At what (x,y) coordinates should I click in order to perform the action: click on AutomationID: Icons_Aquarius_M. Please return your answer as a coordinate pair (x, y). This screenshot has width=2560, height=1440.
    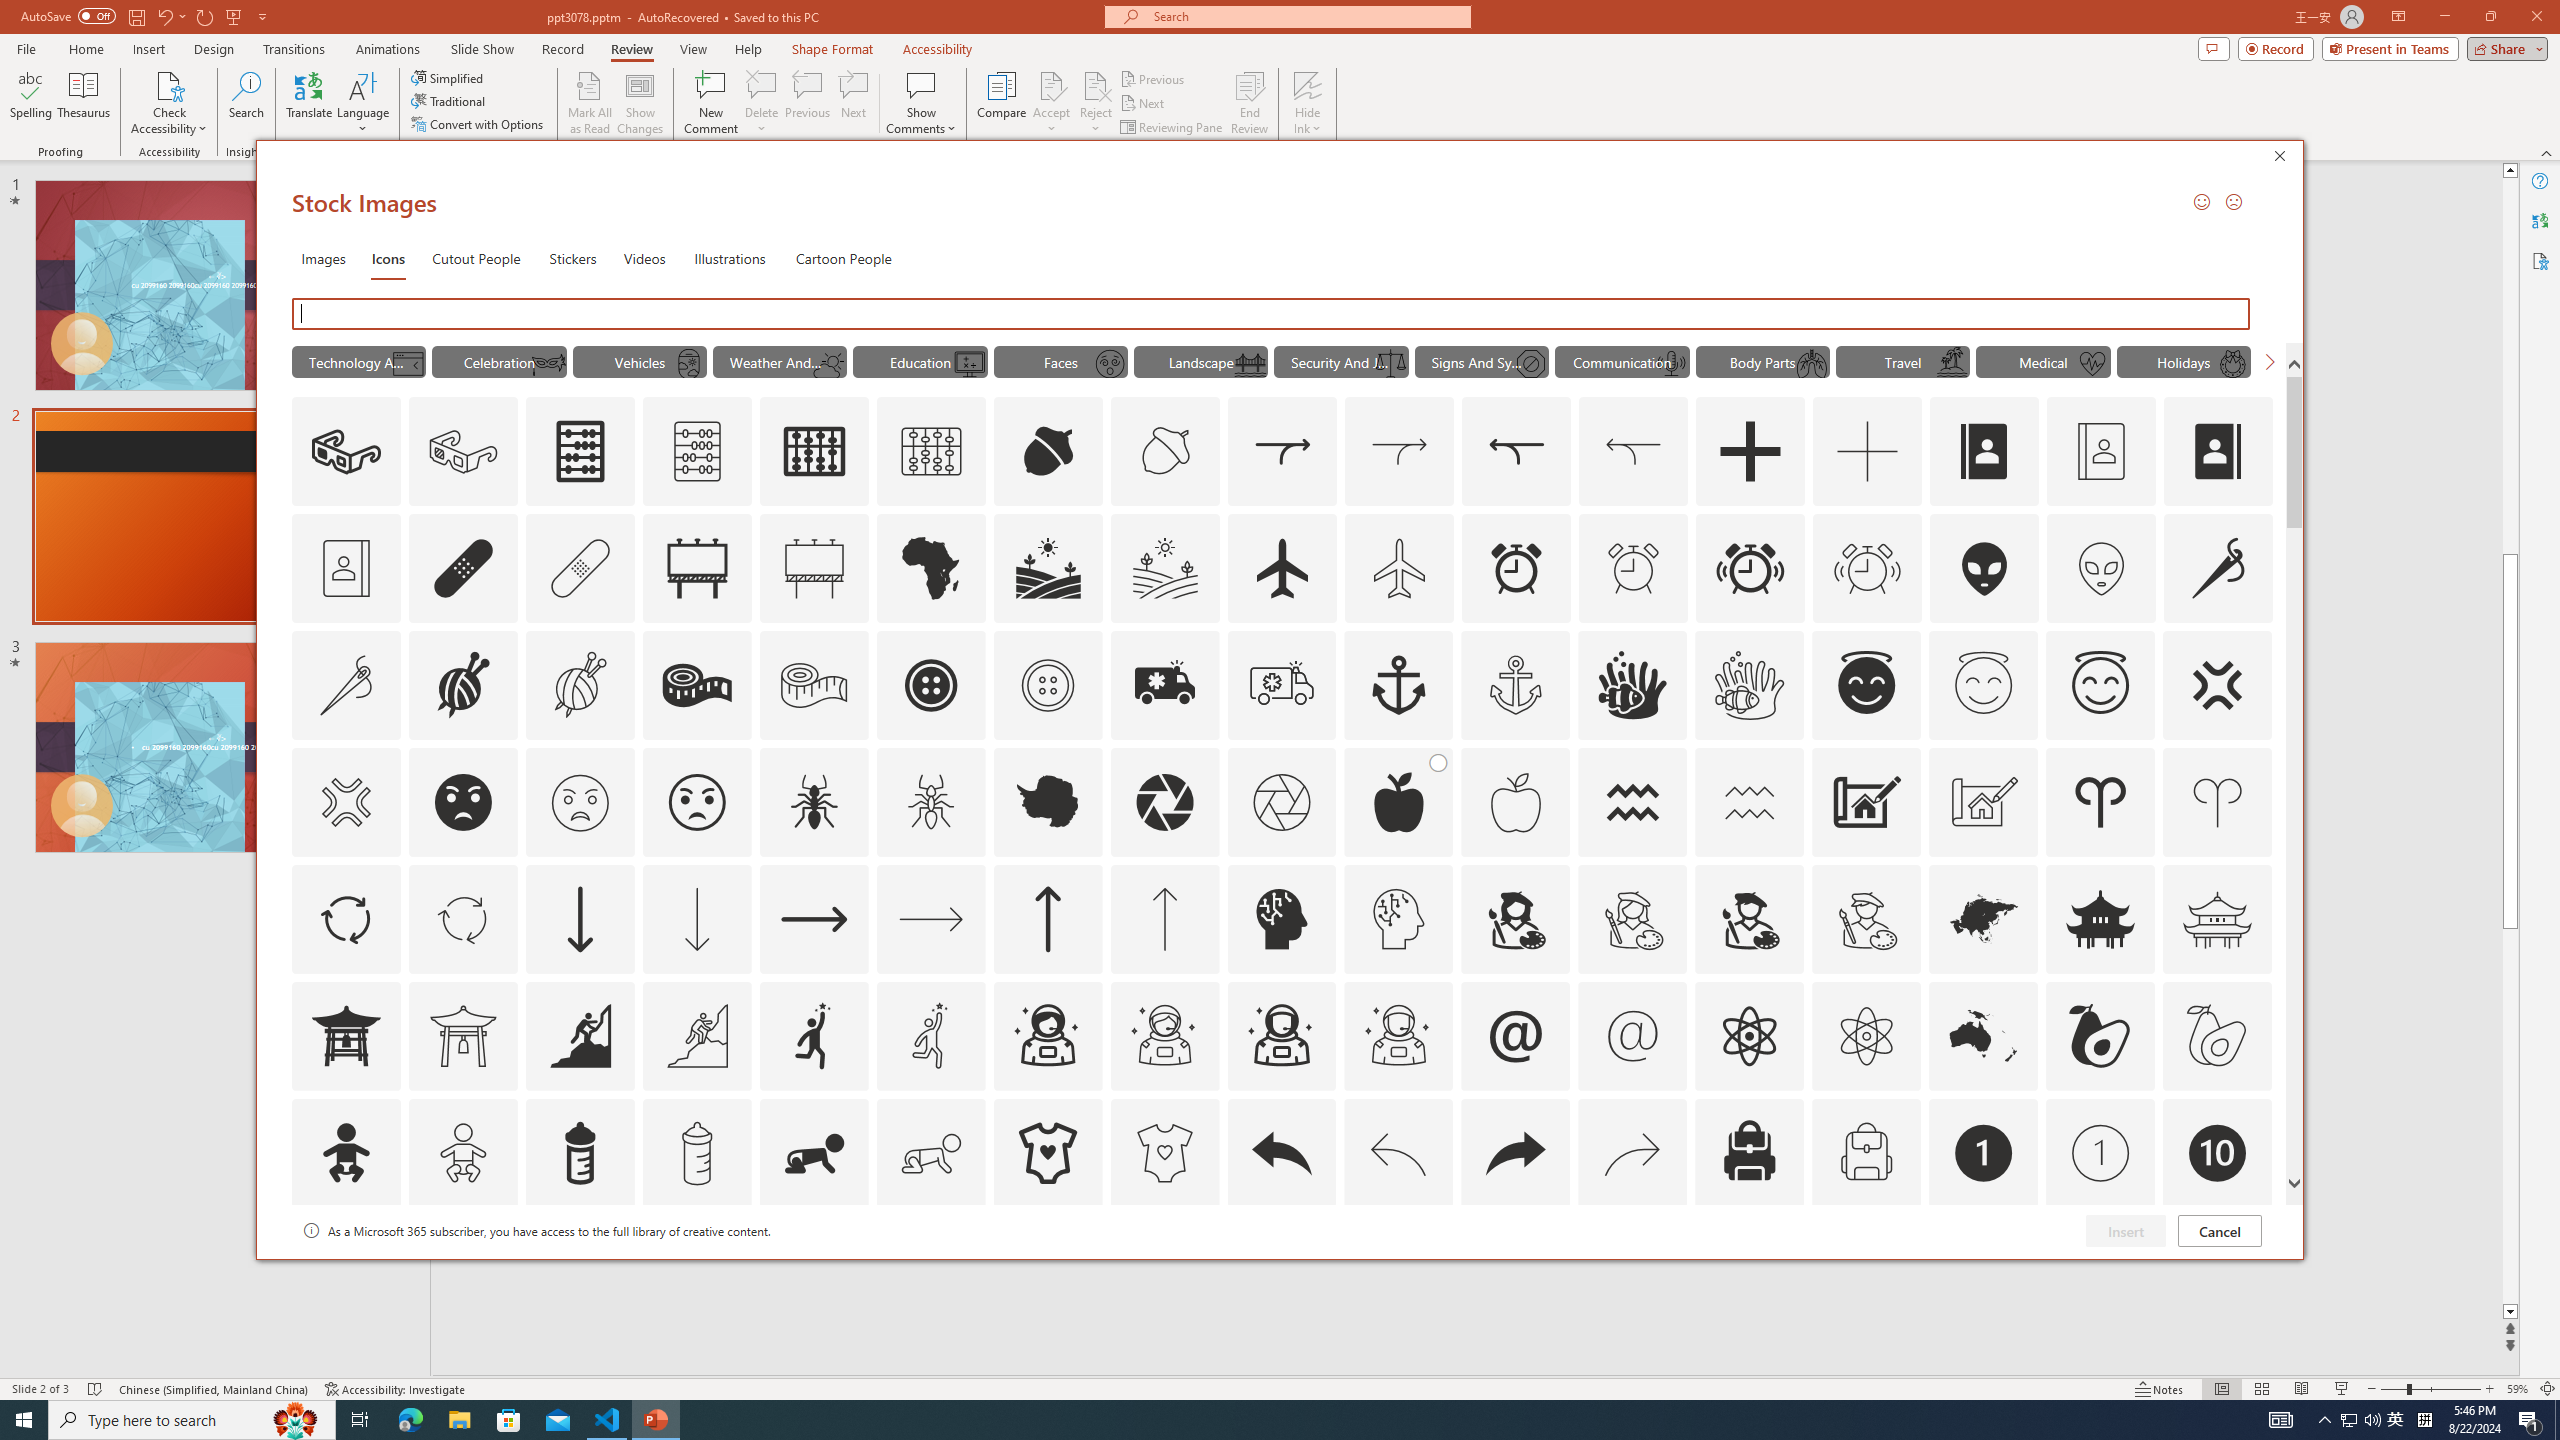
    Looking at the image, I should click on (1750, 802).